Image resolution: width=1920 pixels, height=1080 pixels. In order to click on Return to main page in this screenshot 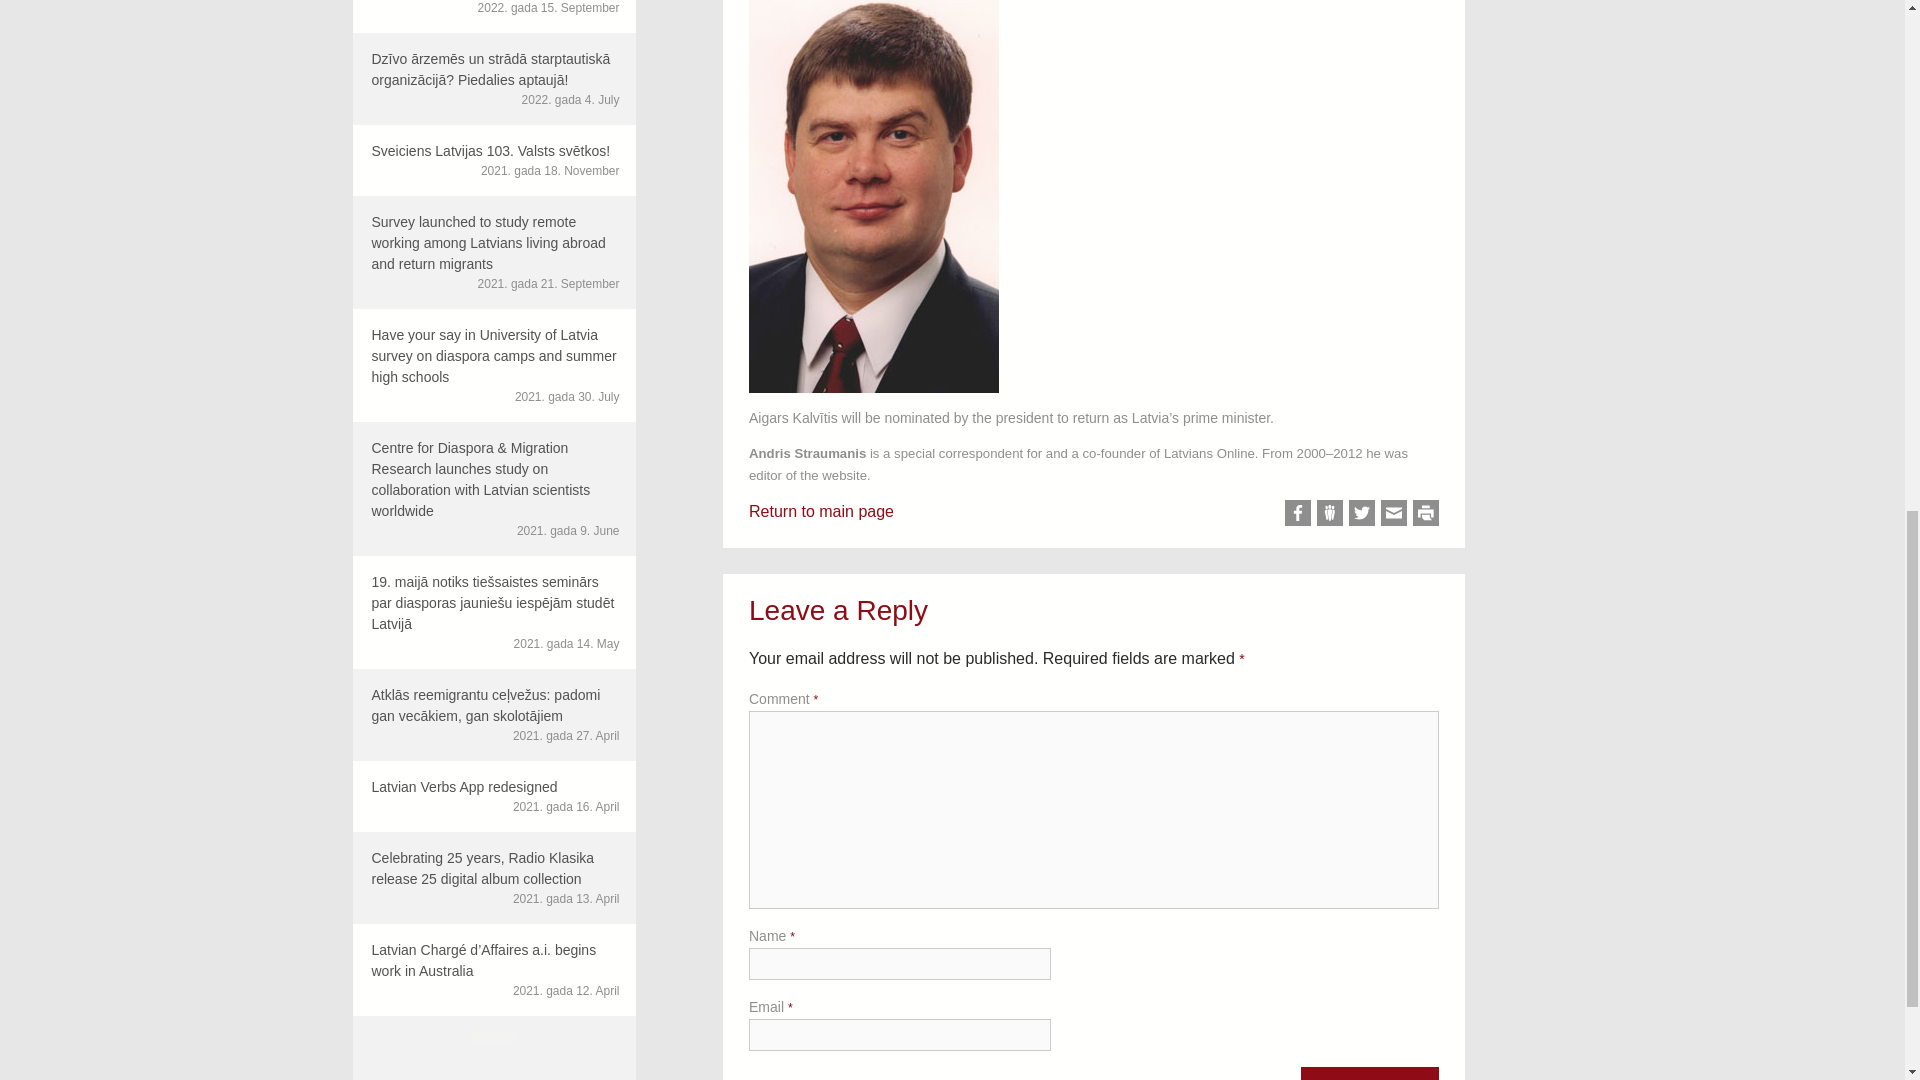, I will do `click(821, 511)`.